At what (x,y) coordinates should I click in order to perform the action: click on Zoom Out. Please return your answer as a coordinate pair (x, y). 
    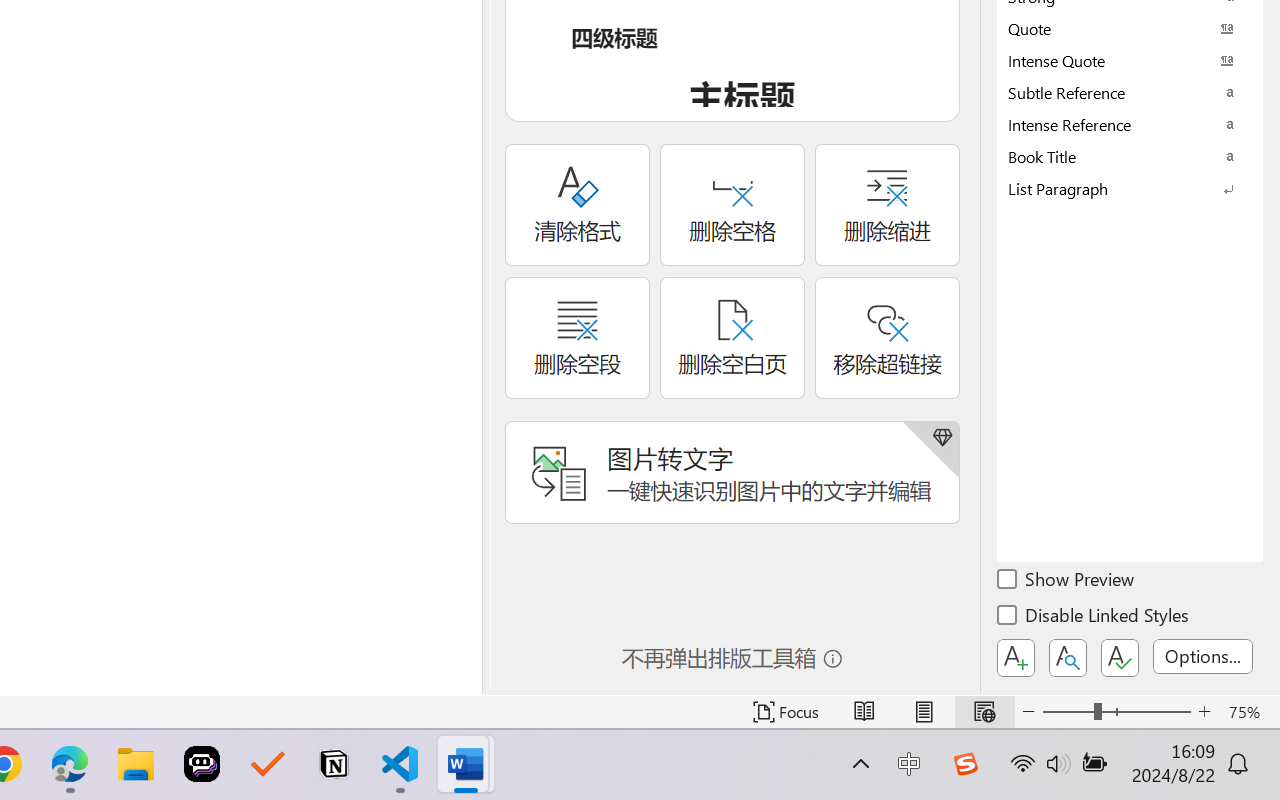
    Looking at the image, I should click on (1068, 712).